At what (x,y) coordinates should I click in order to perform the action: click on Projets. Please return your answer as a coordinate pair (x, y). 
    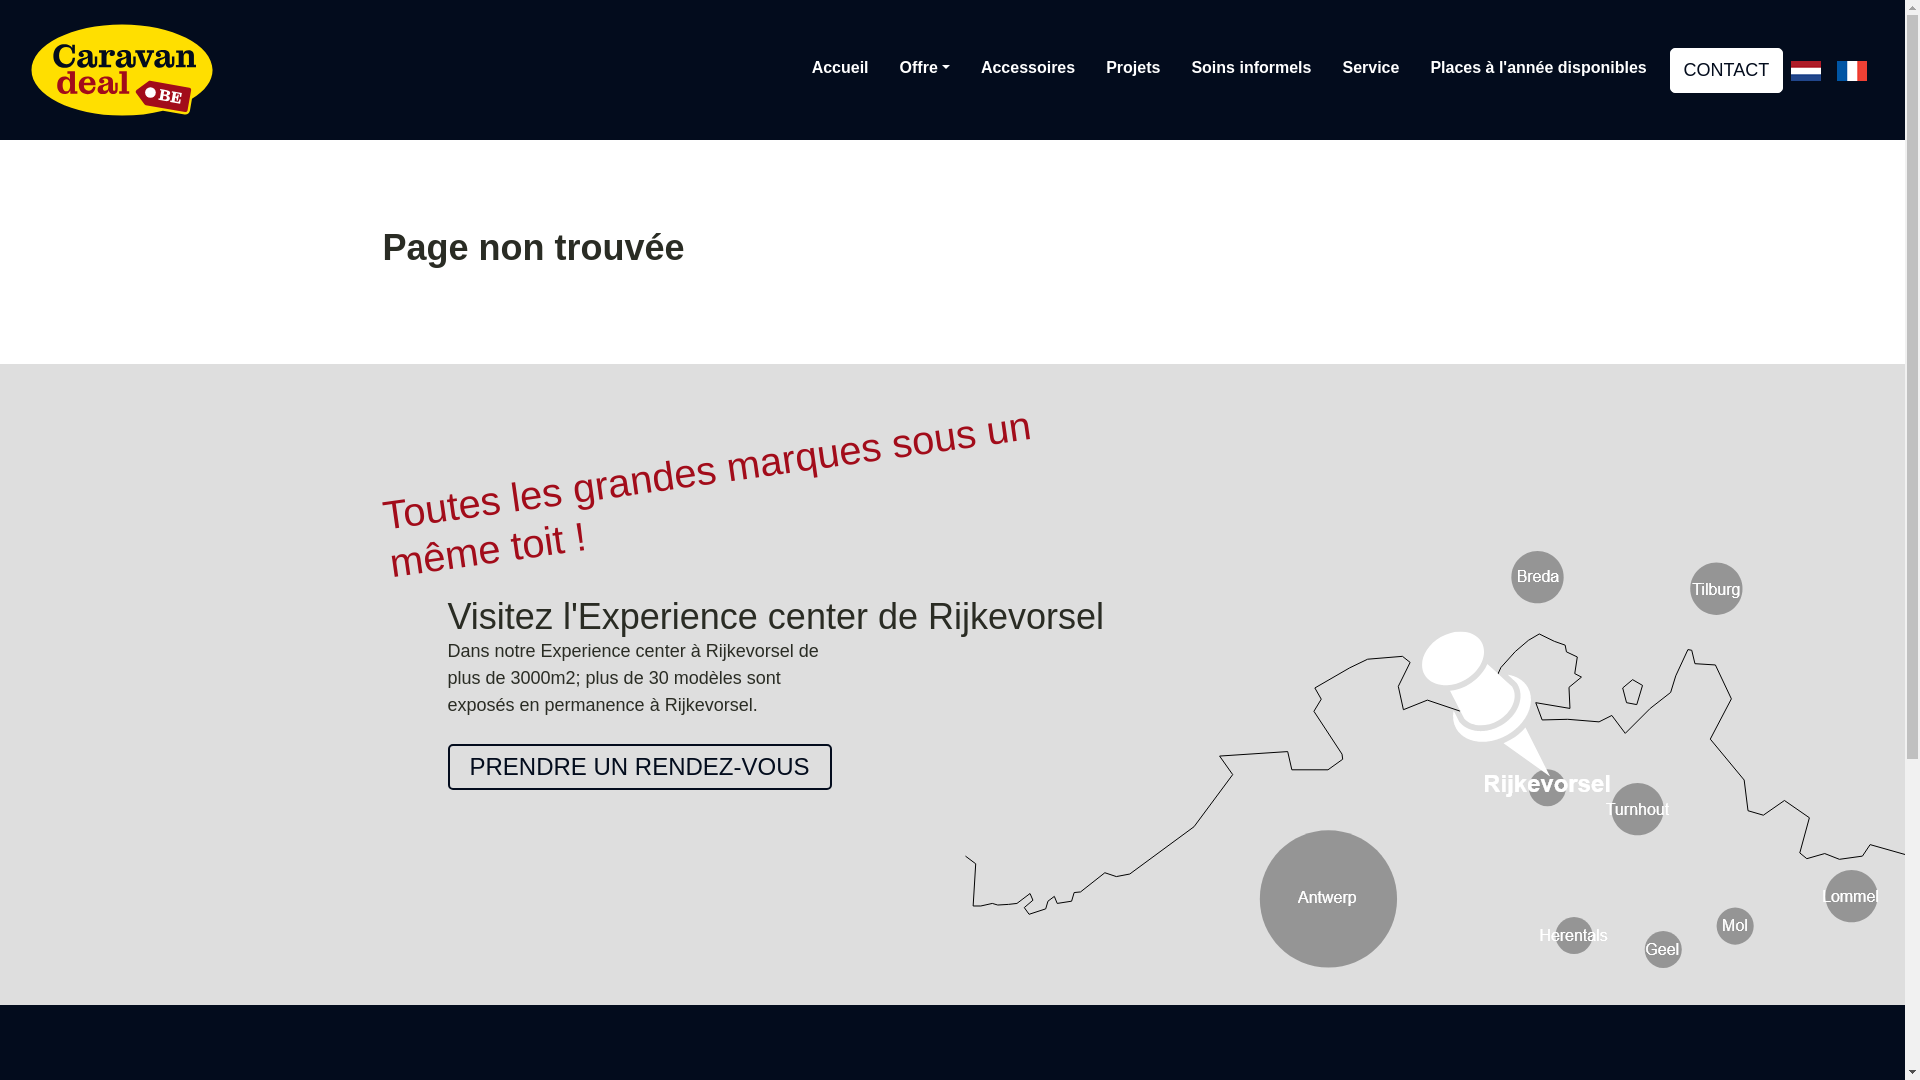
    Looking at the image, I should click on (1133, 68).